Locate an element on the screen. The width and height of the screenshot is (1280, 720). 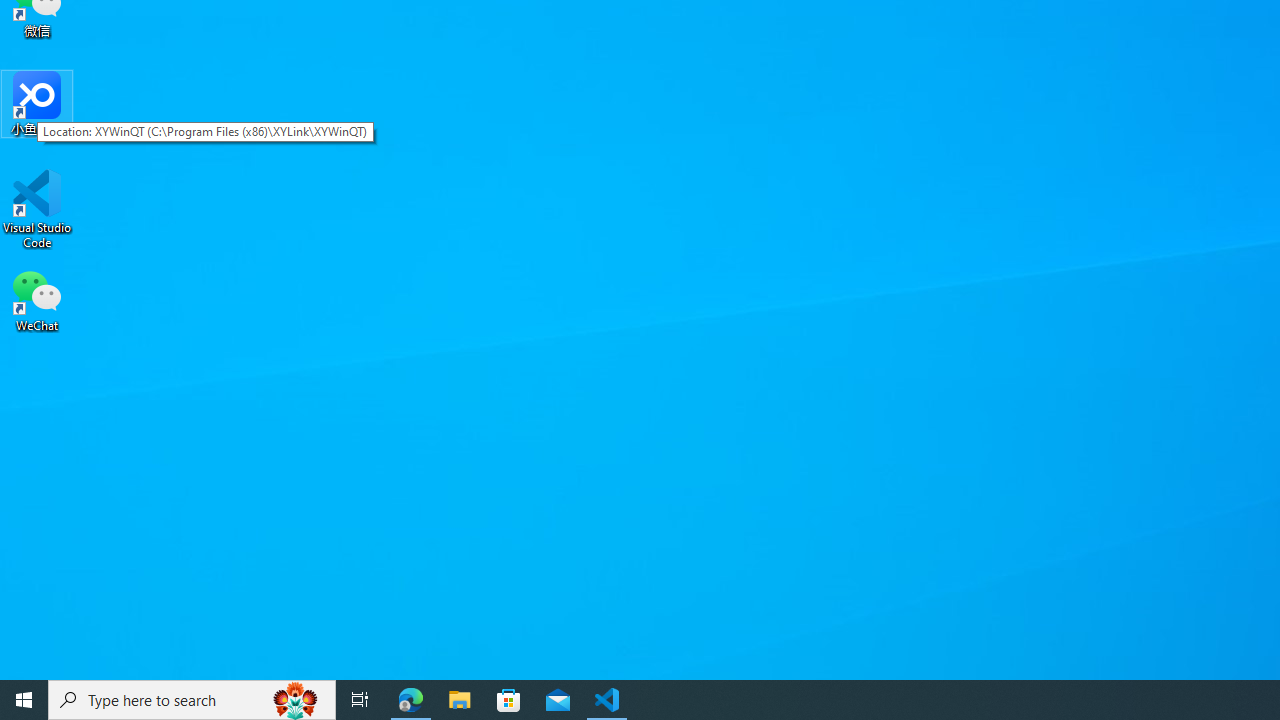
Microsoft Store is located at coordinates (509, 700).